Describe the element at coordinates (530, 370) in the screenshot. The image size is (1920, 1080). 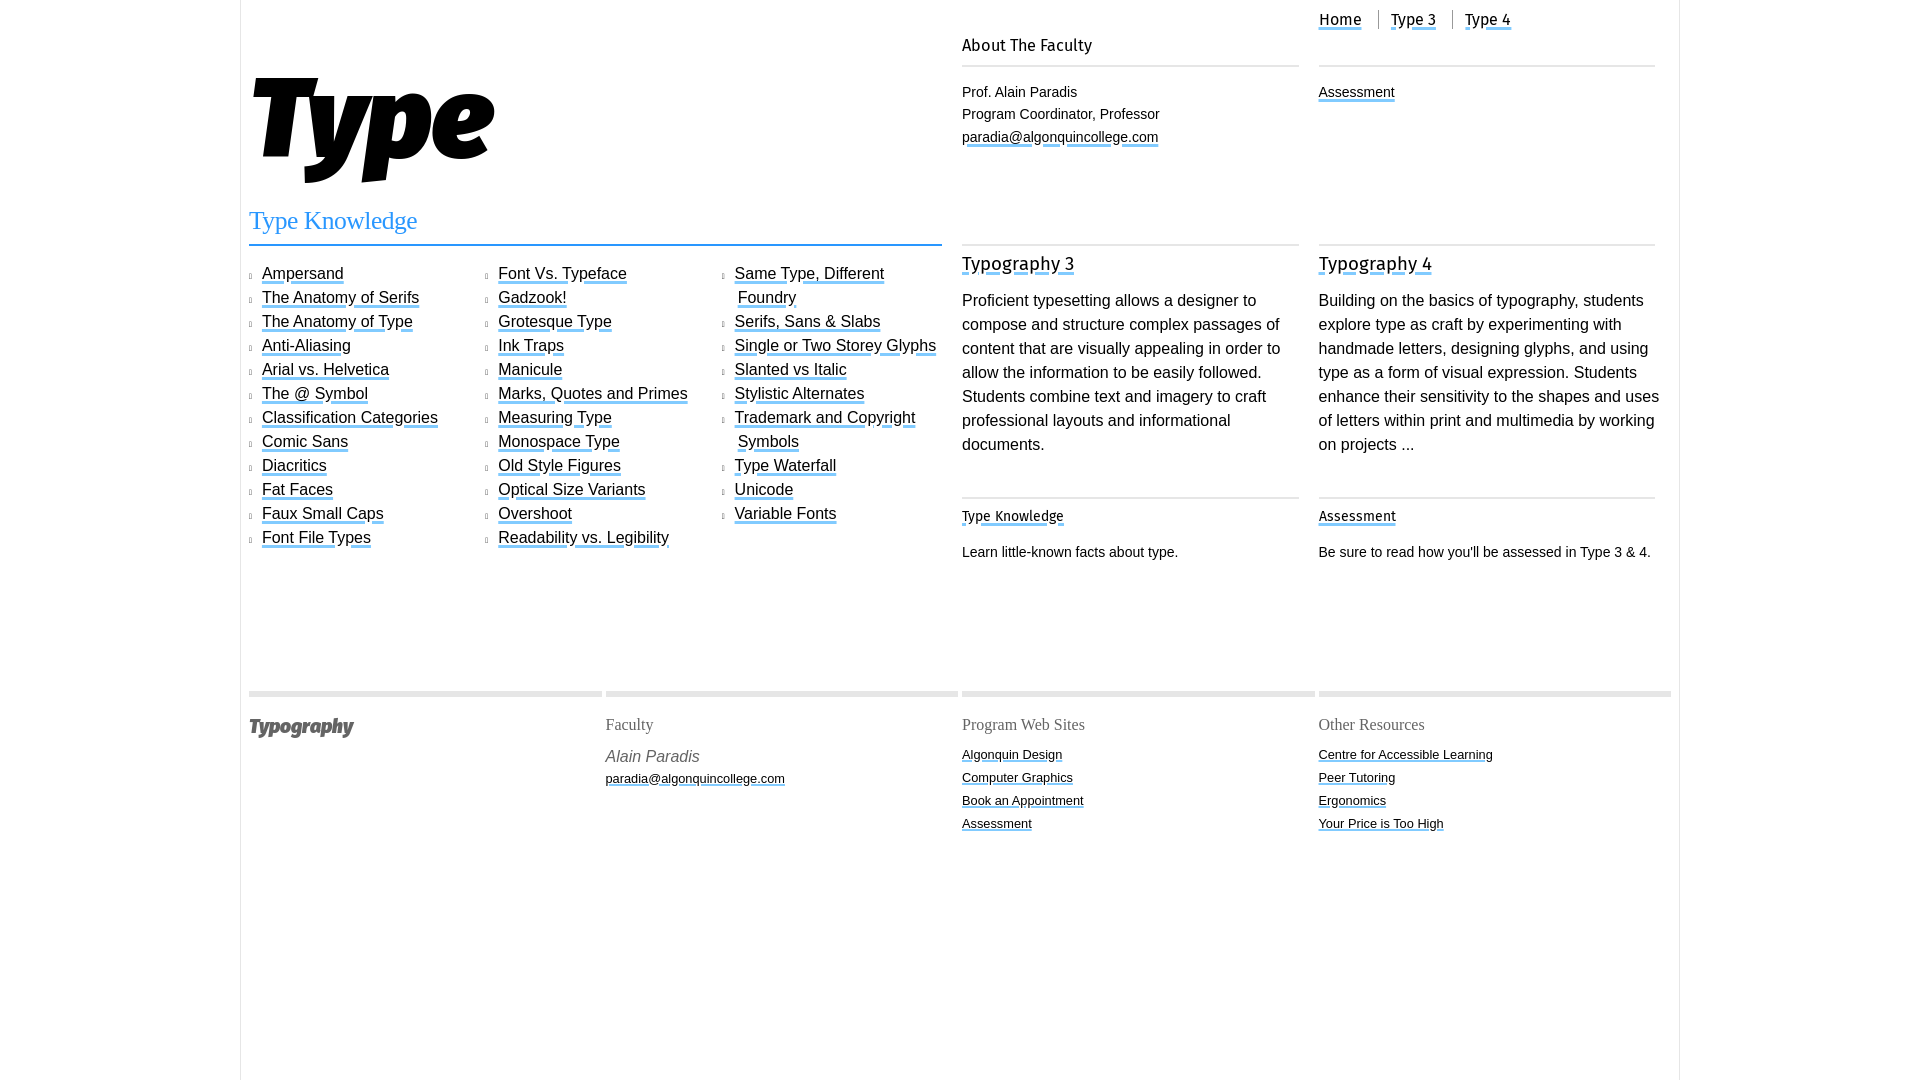
I see `Manicule` at that location.